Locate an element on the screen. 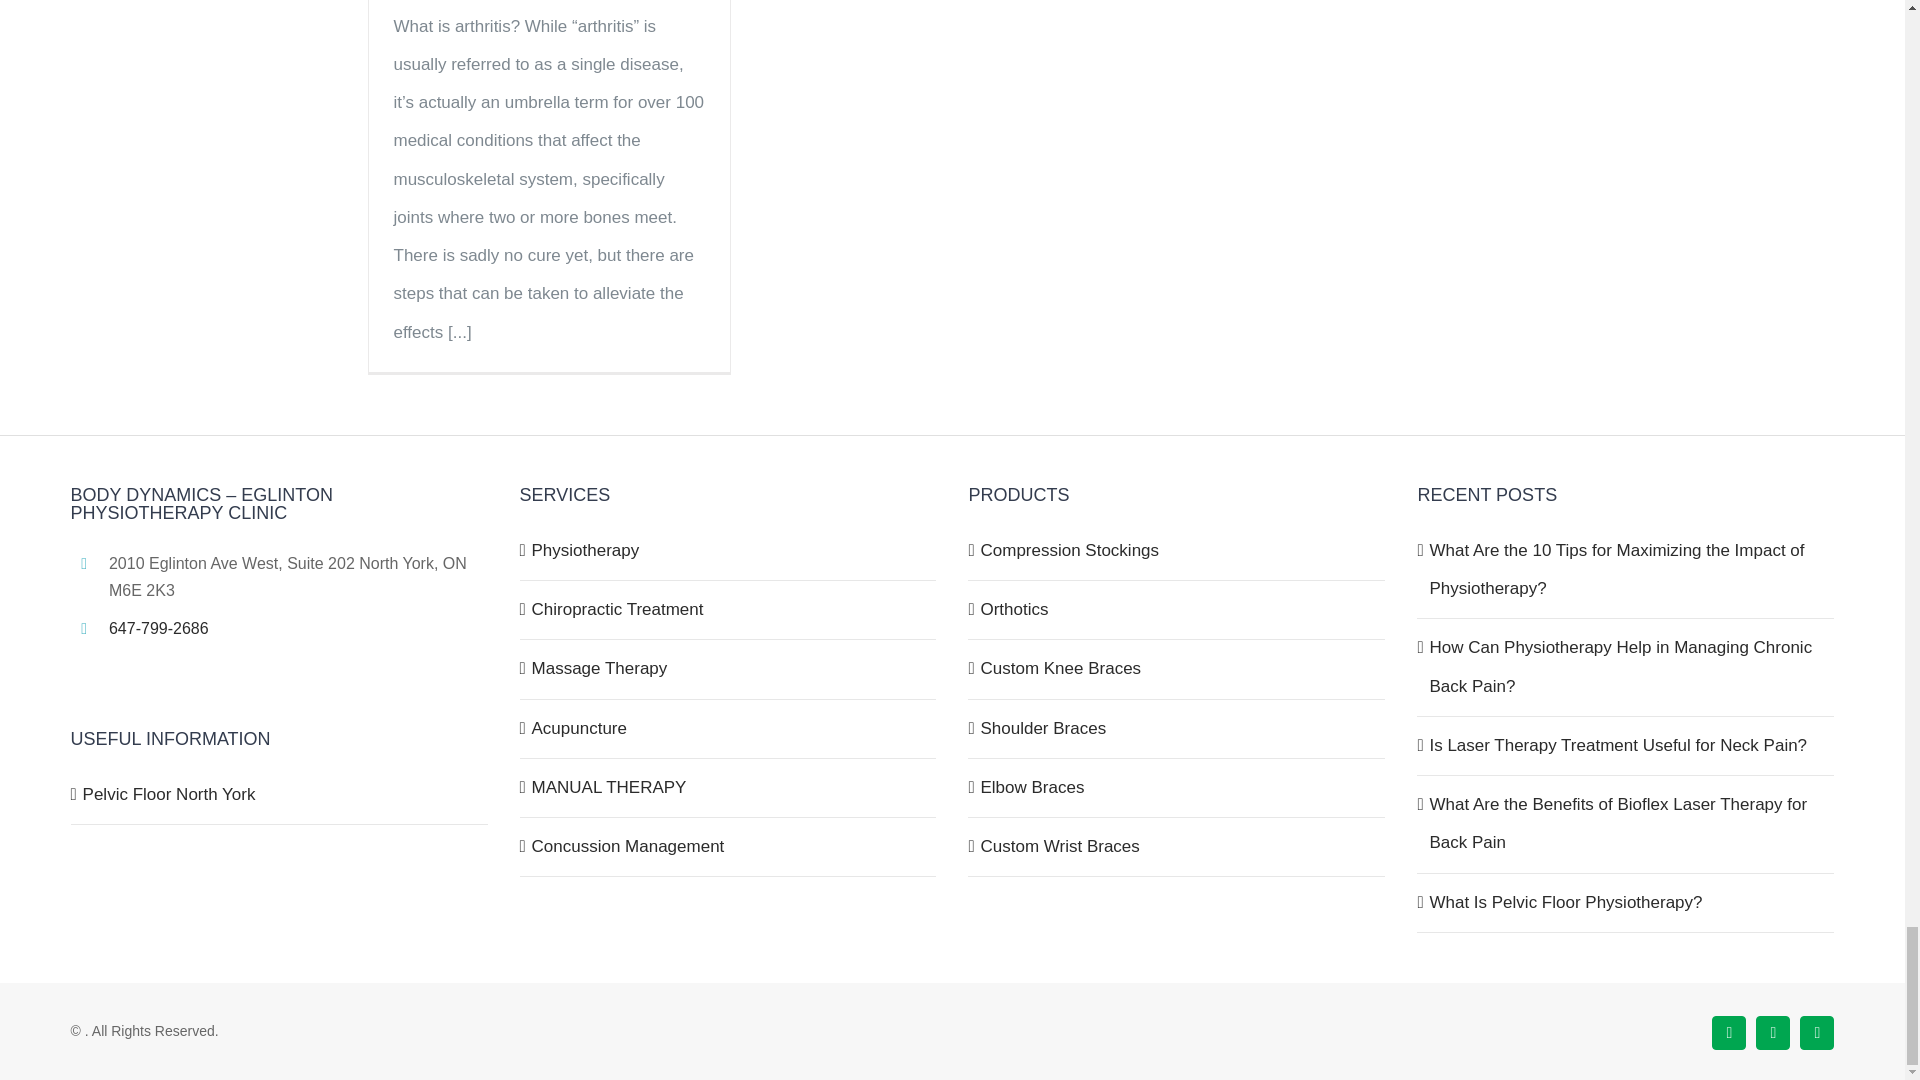  Twitter is located at coordinates (1772, 1032).